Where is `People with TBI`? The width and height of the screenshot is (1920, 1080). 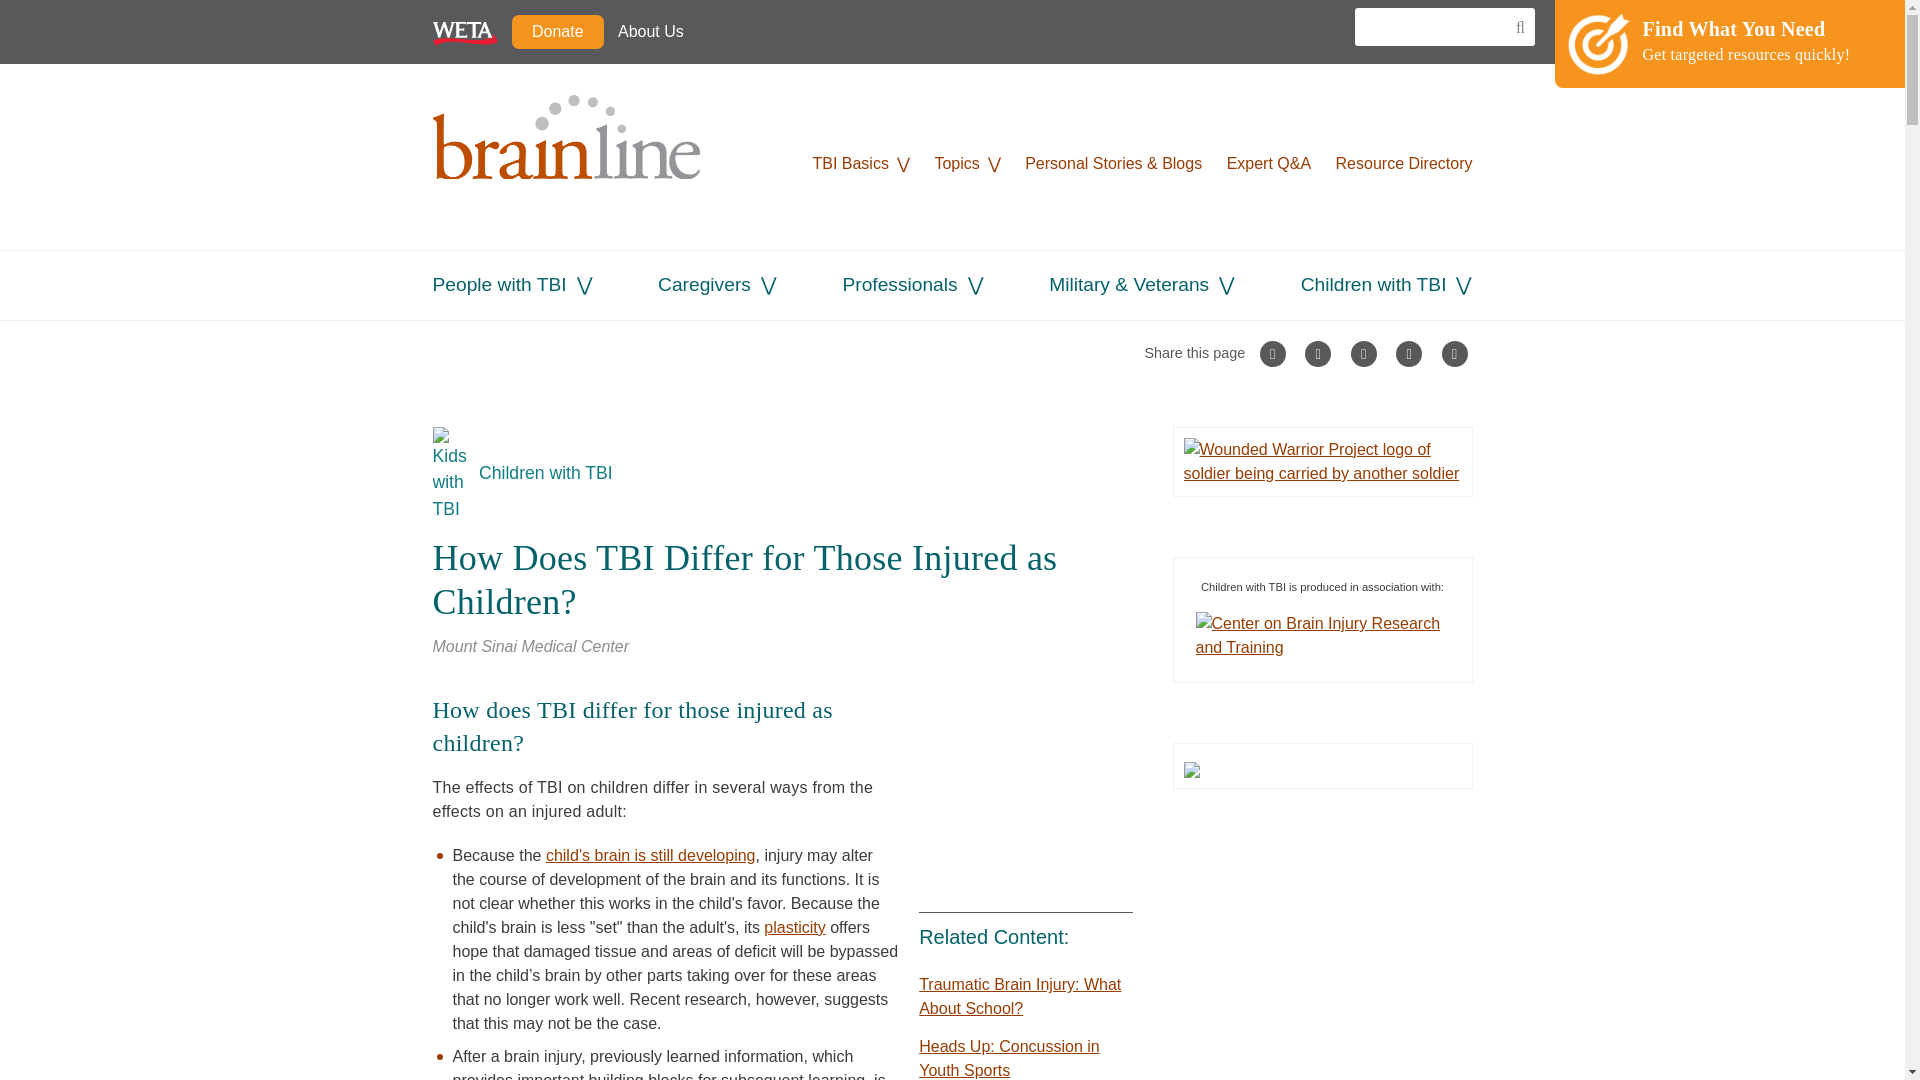
People with TBI is located at coordinates (499, 284).